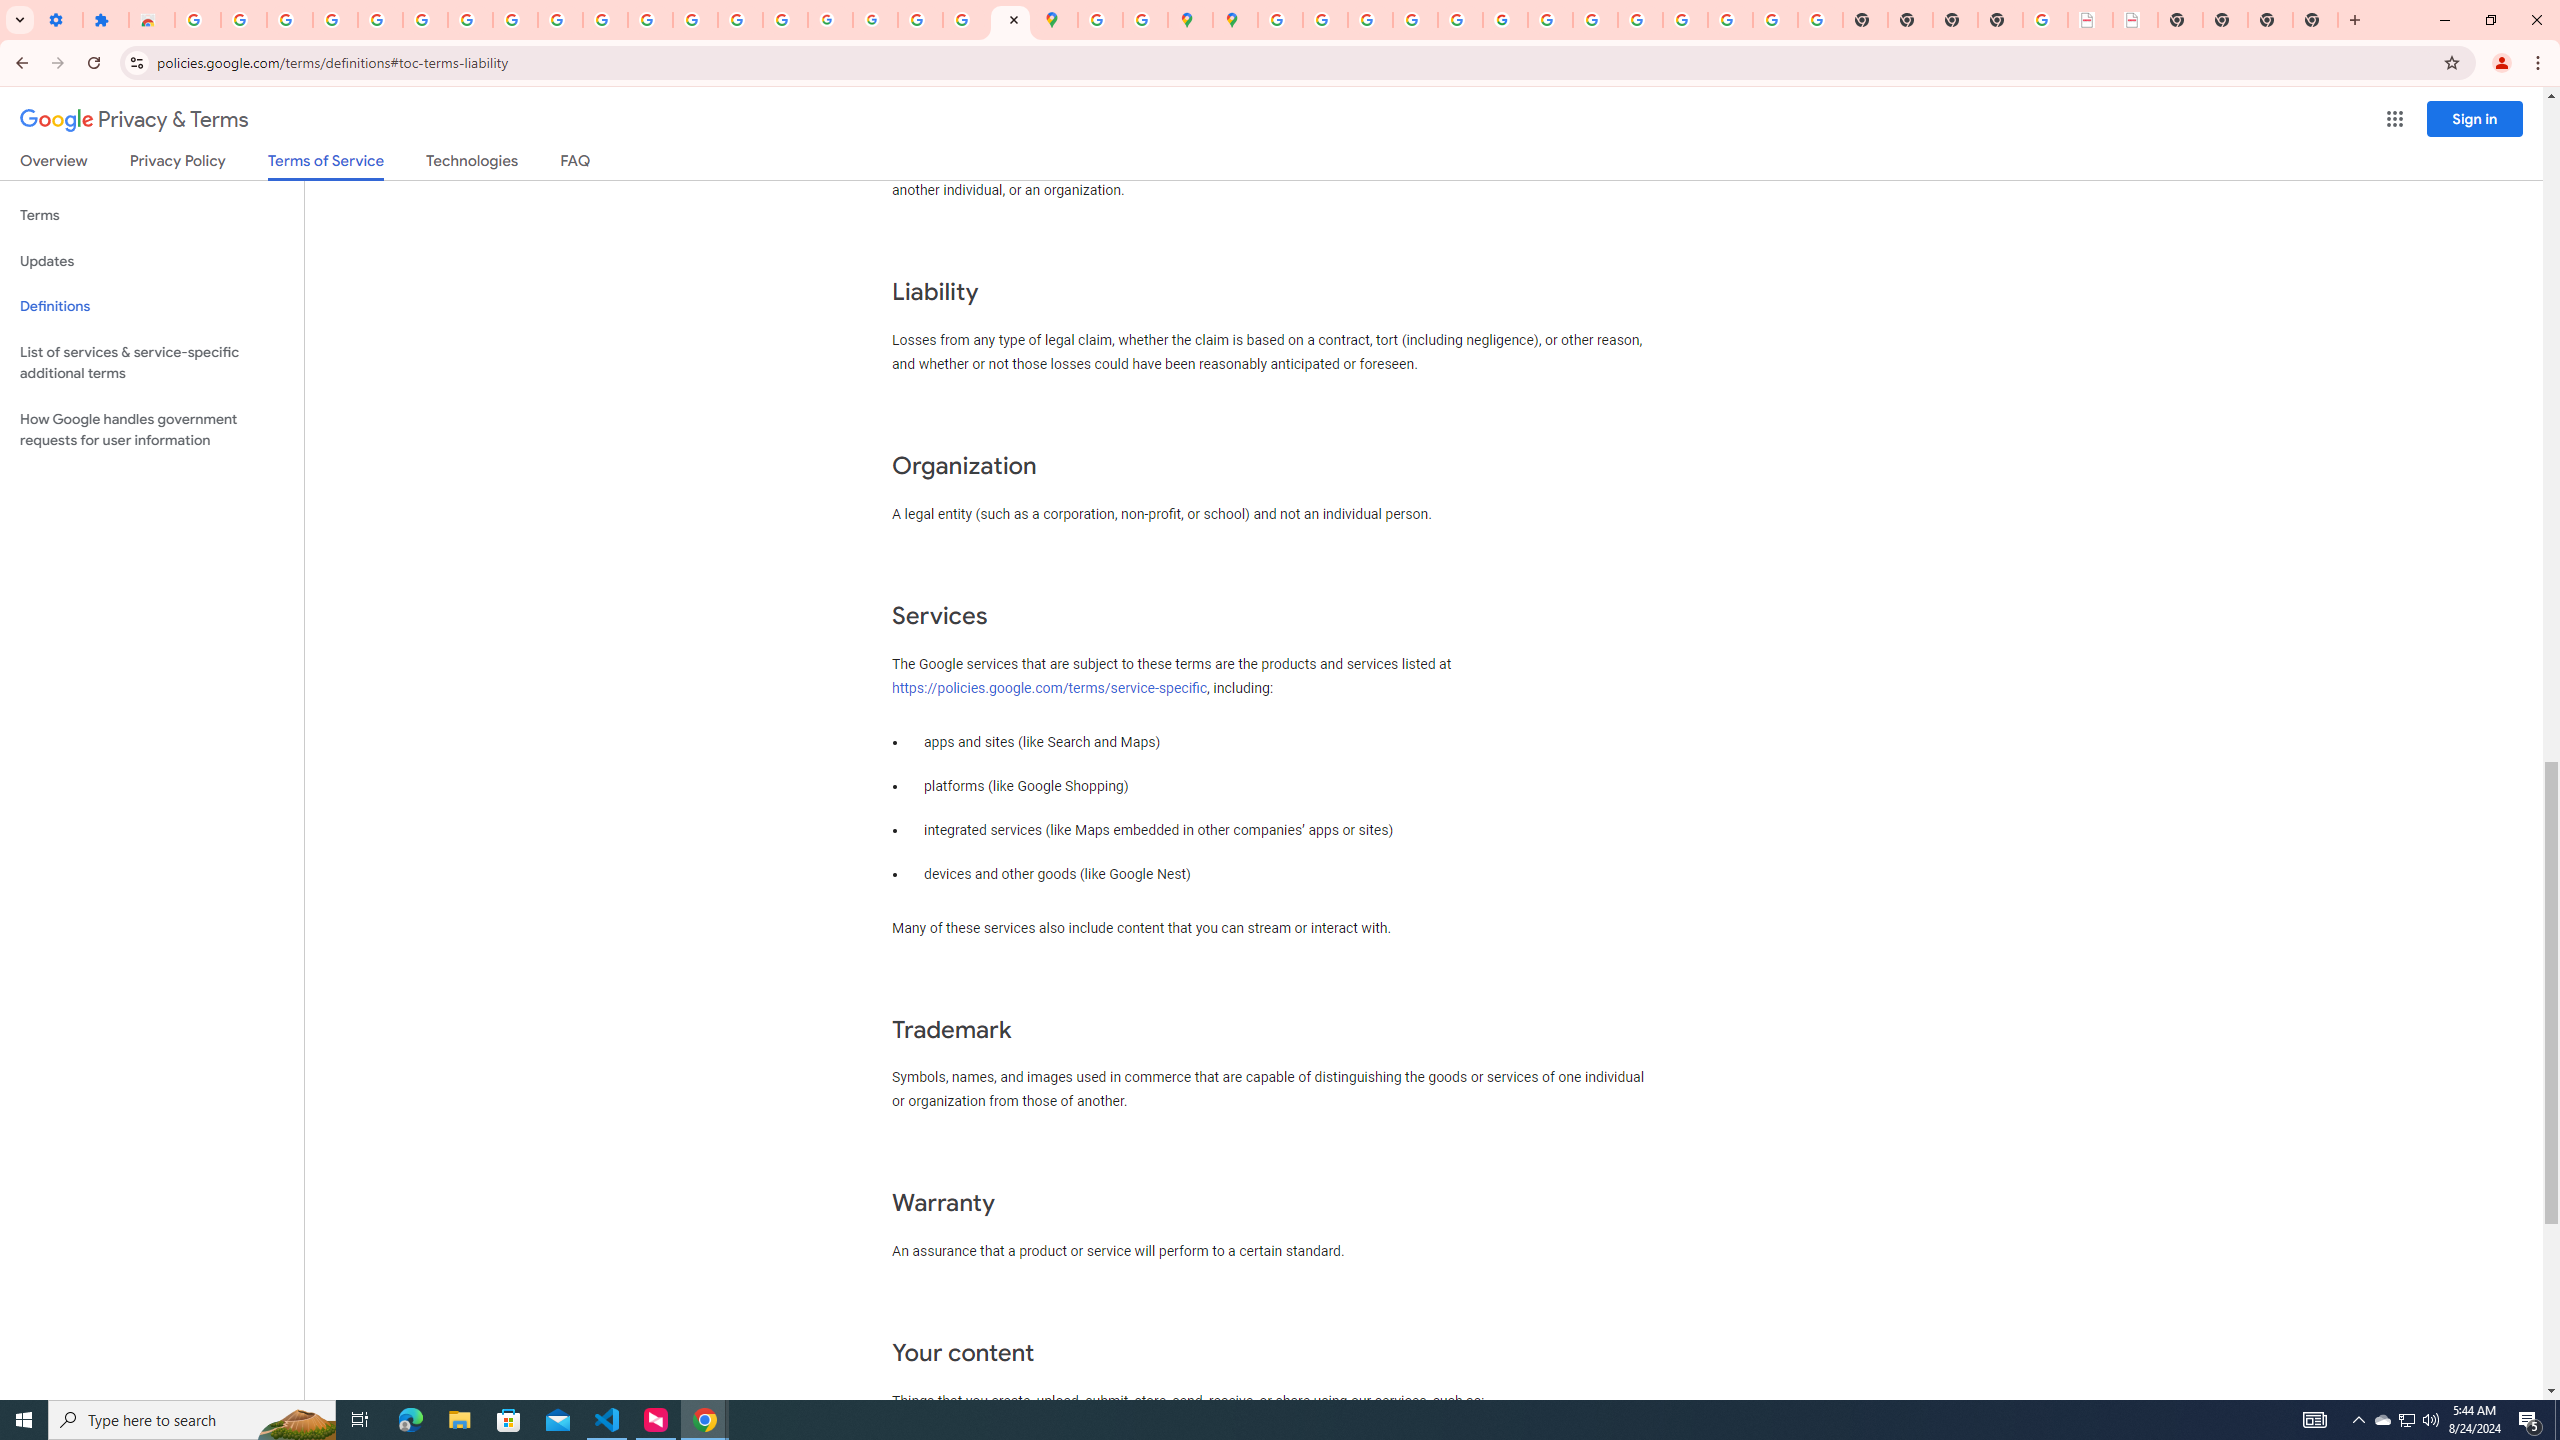  I want to click on Overview, so click(54, 164).